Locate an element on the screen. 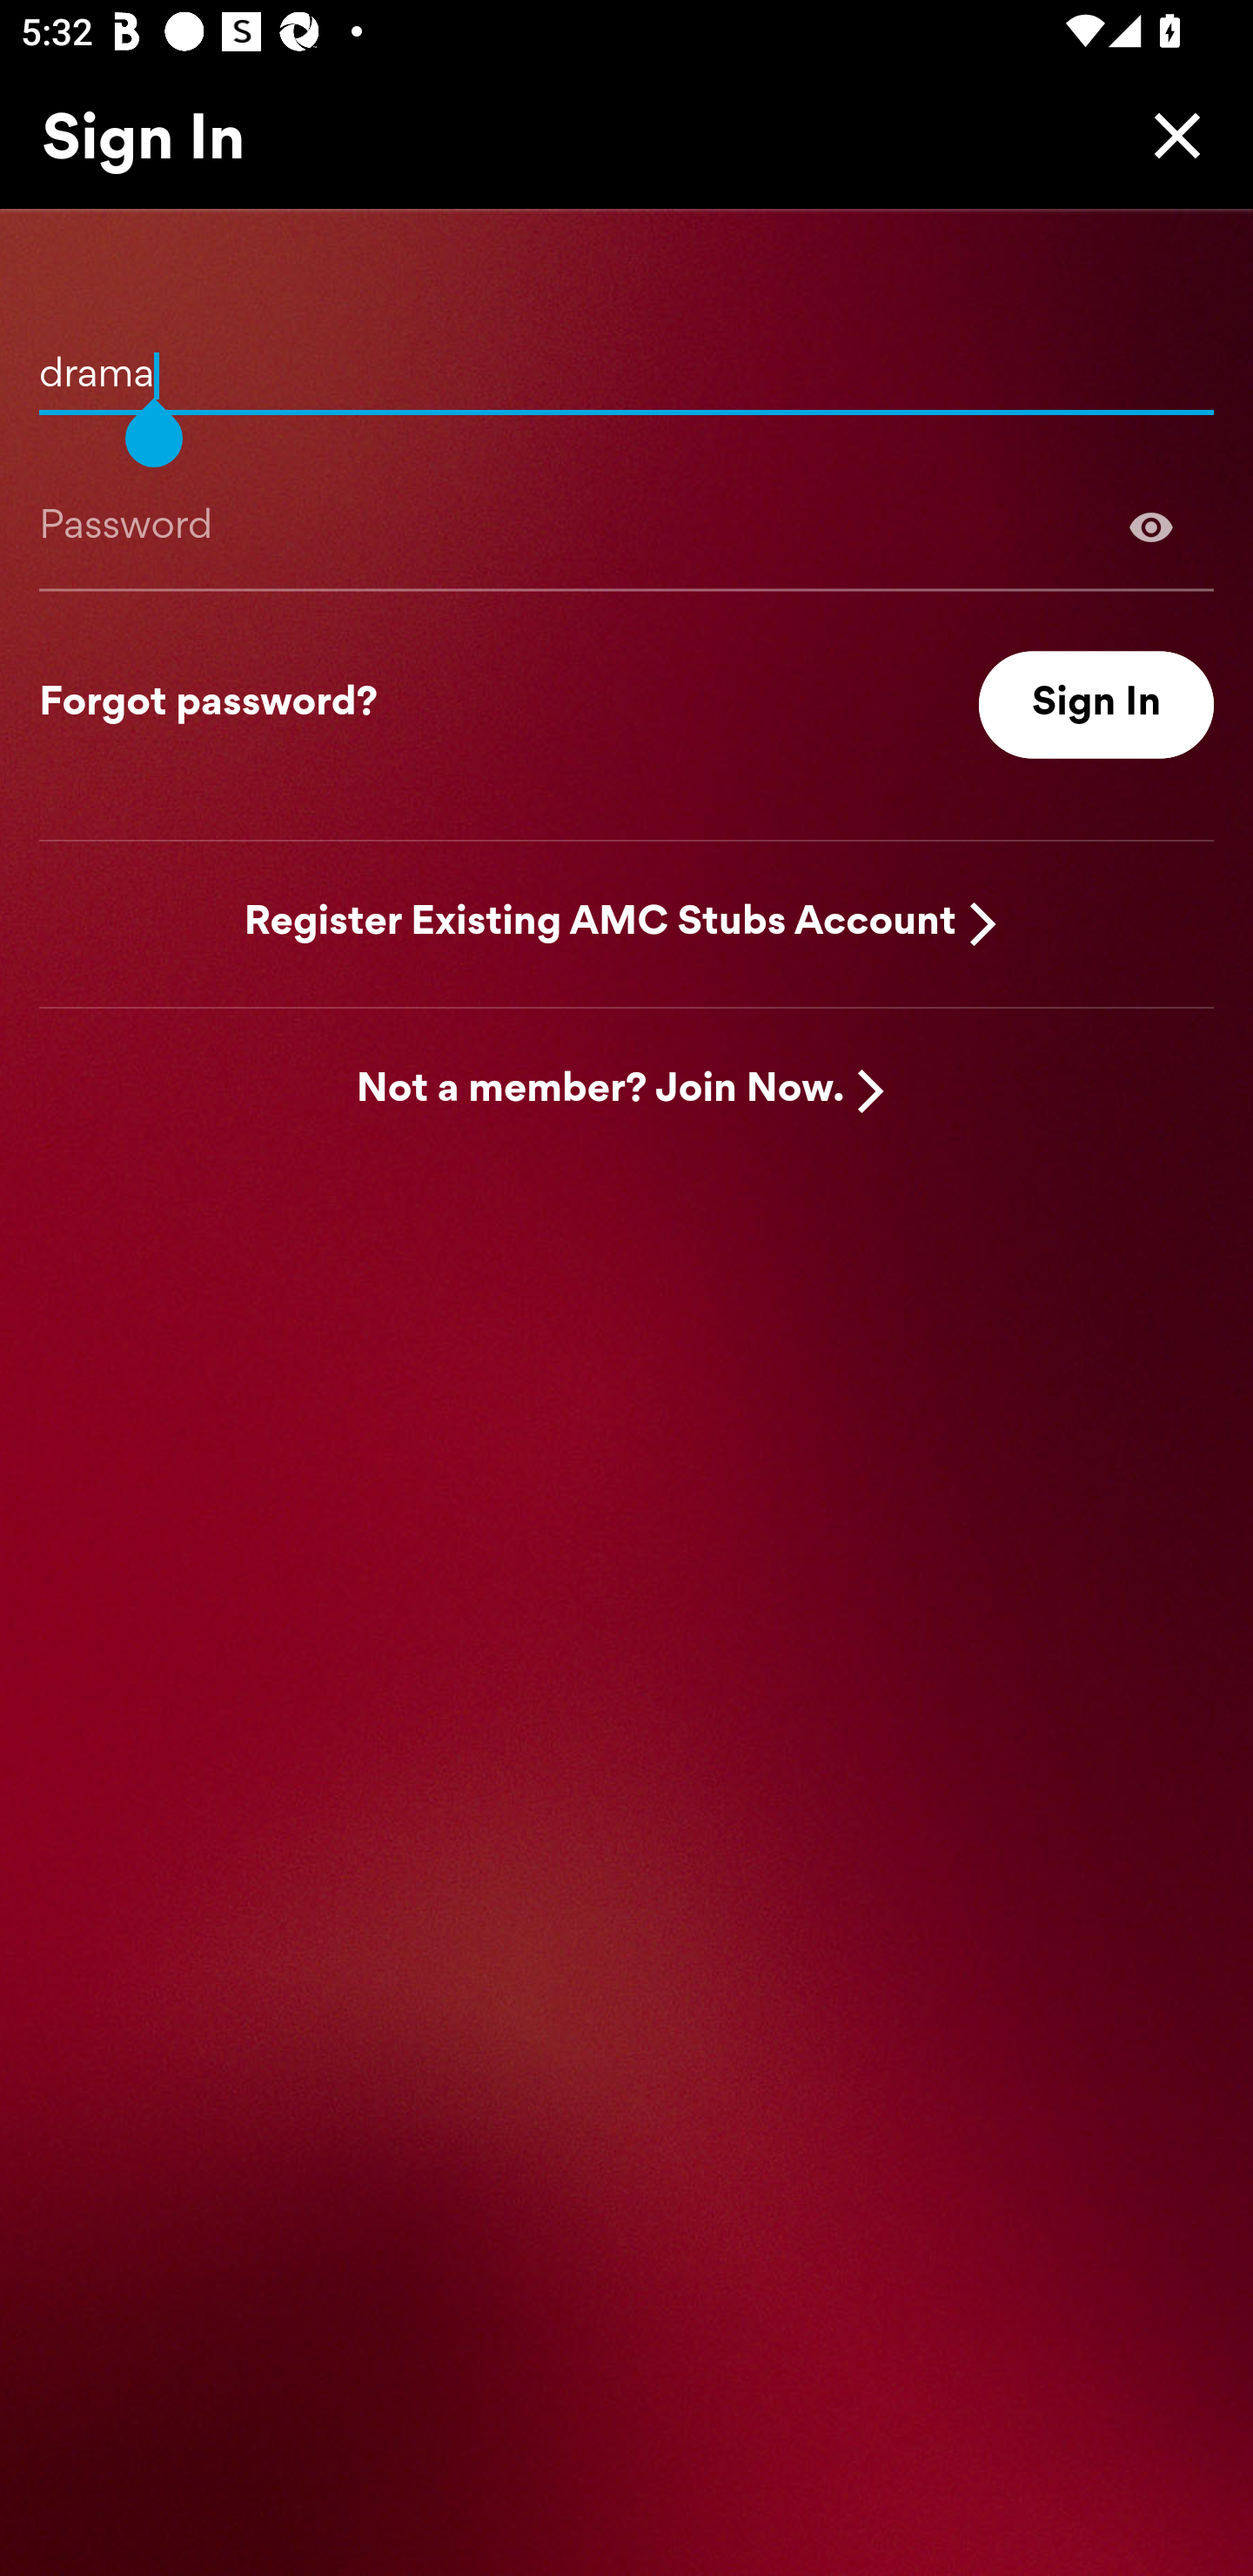 This screenshot has width=1253, height=2576. Register Existing AMC Stubs Account is located at coordinates (600, 922).